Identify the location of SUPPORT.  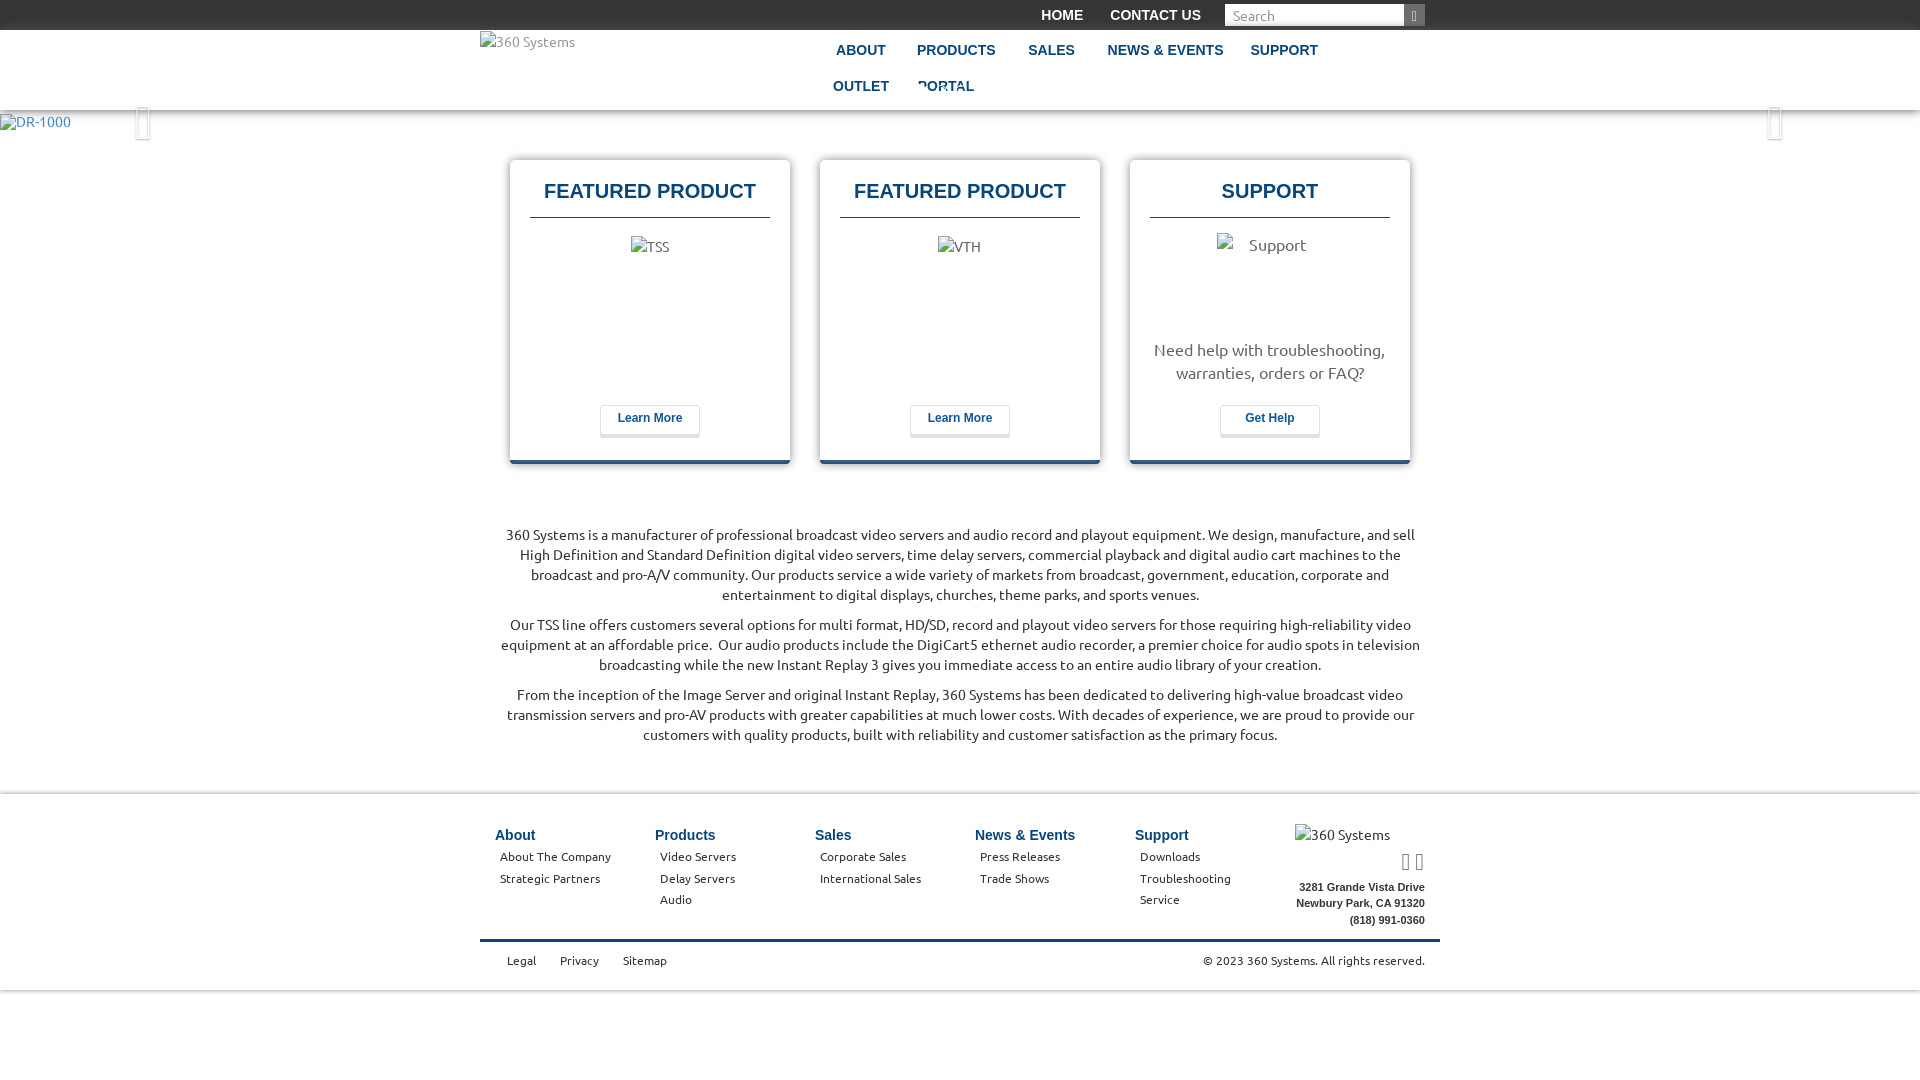
(1284, 58).